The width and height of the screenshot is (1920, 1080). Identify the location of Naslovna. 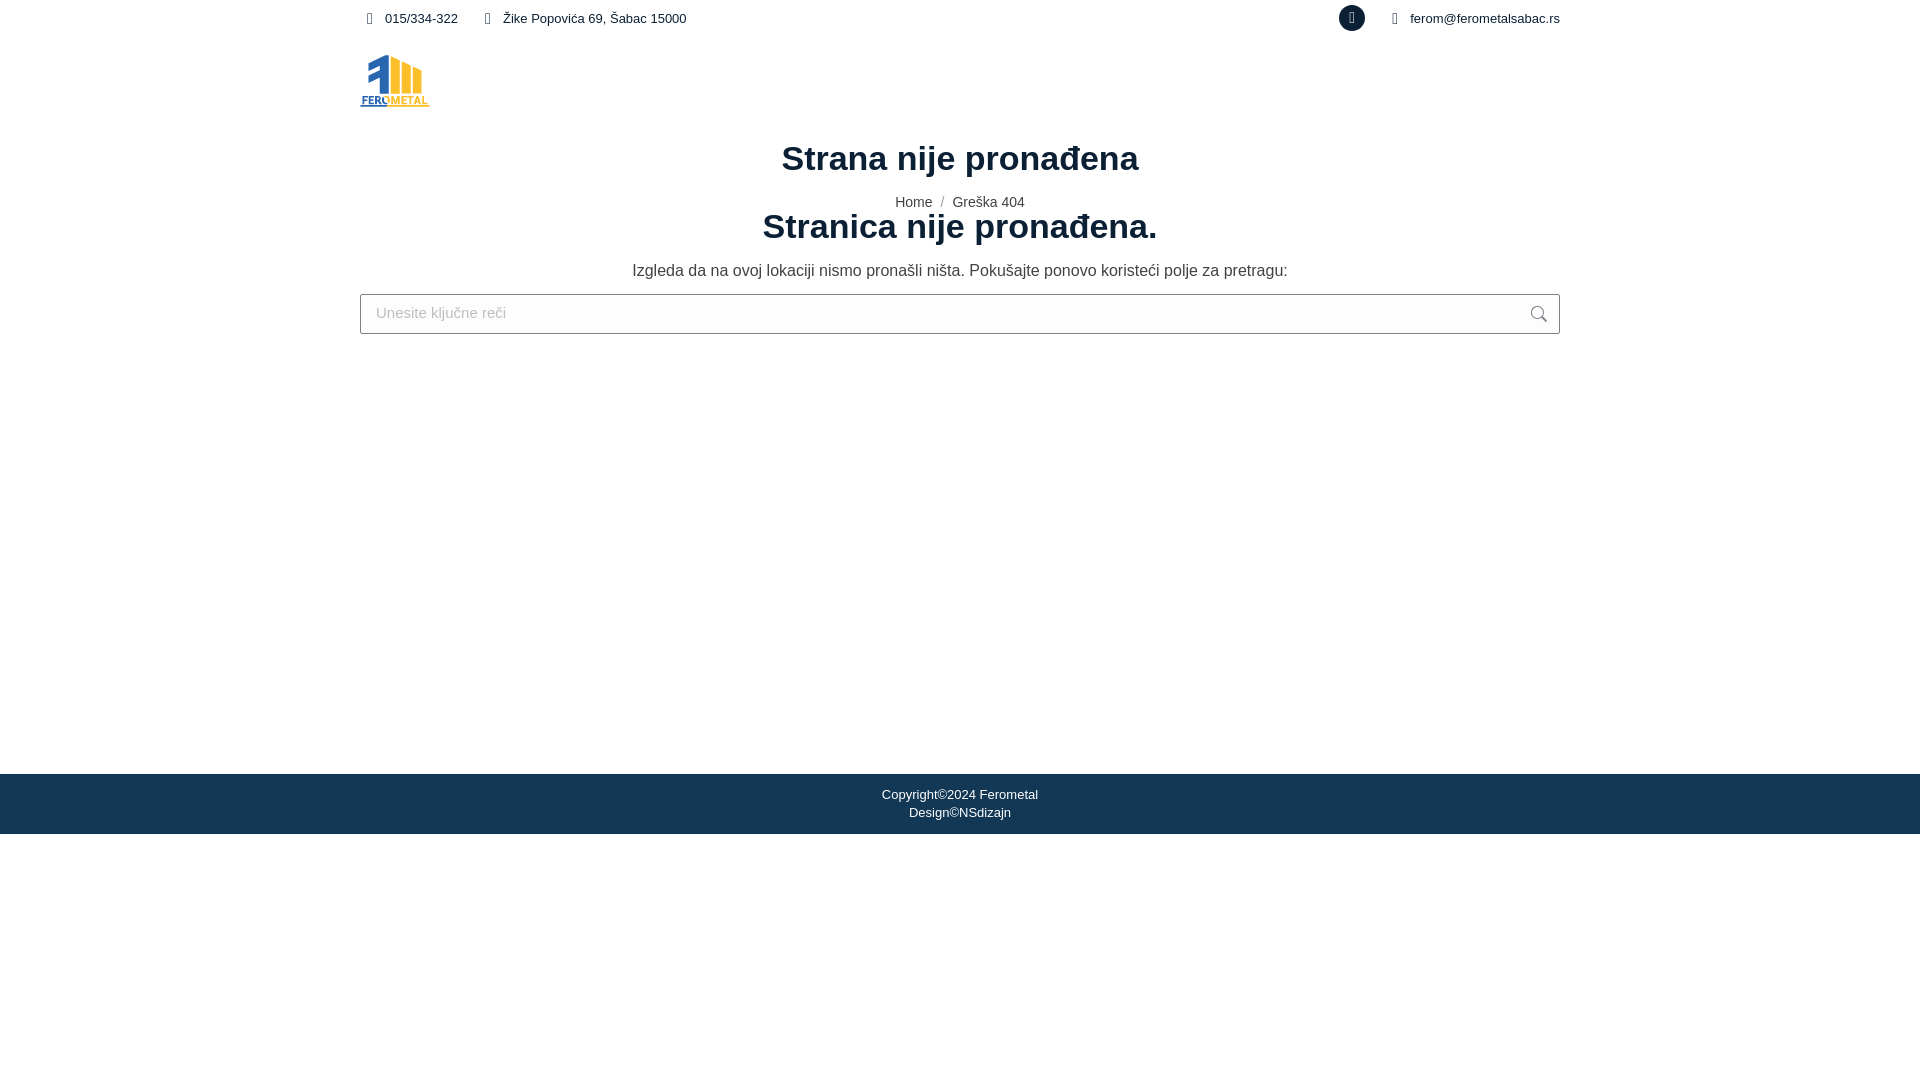
(1320, 81).